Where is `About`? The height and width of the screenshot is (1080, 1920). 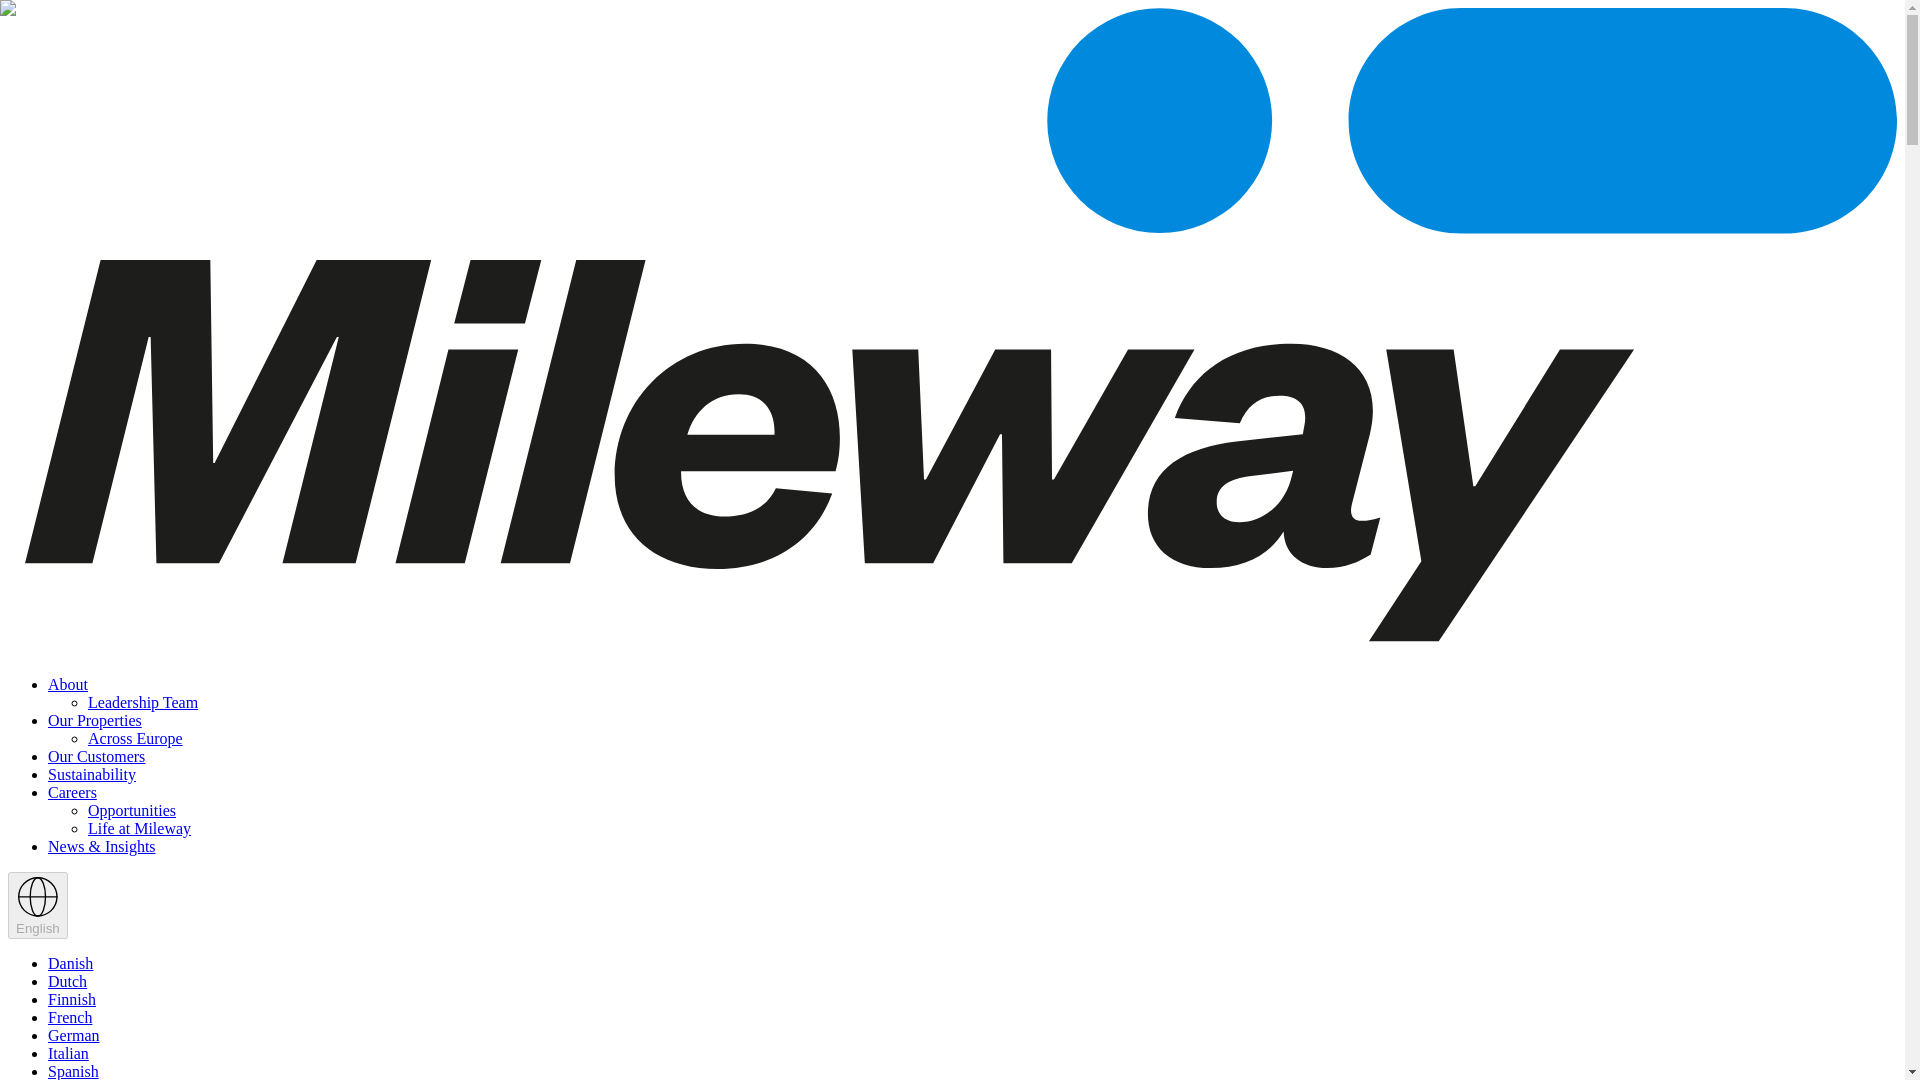 About is located at coordinates (68, 684).